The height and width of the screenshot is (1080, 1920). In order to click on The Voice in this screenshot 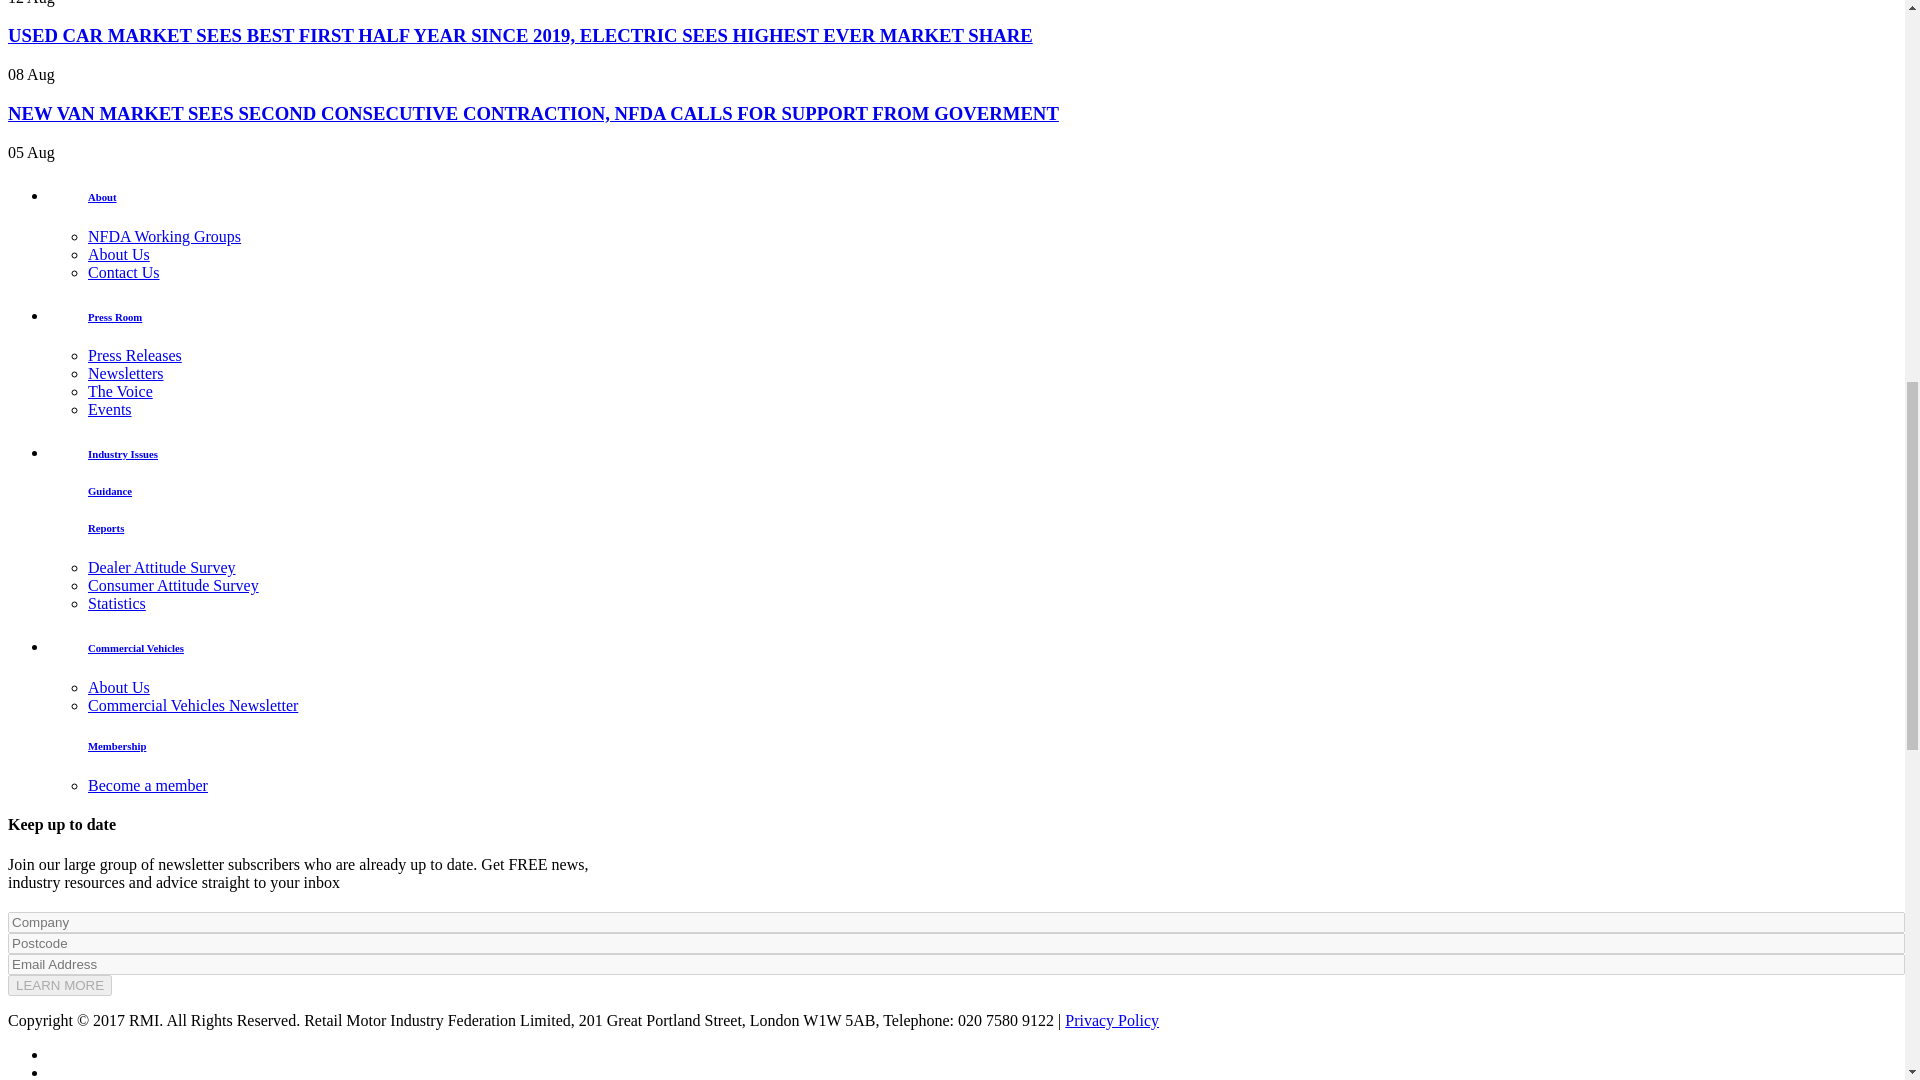, I will do `click(120, 391)`.